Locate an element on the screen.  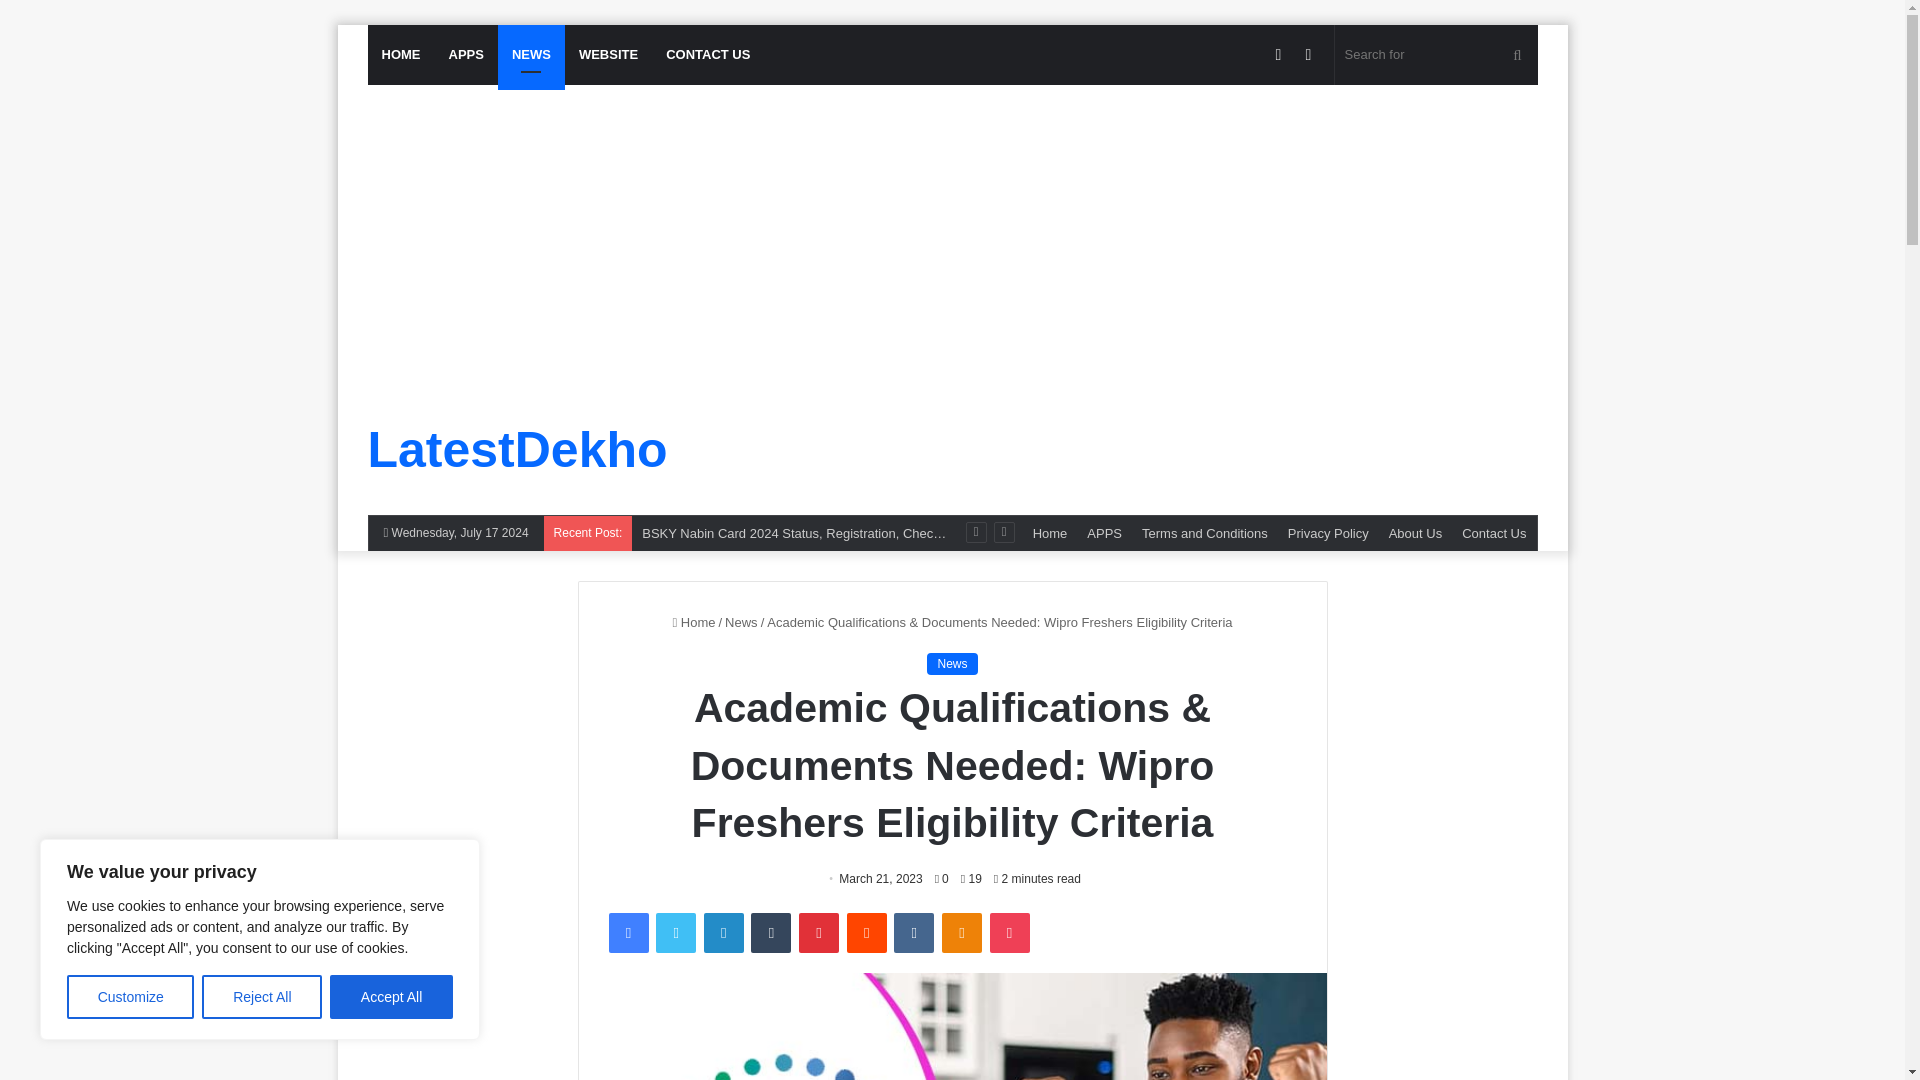
Facebook is located at coordinates (628, 932).